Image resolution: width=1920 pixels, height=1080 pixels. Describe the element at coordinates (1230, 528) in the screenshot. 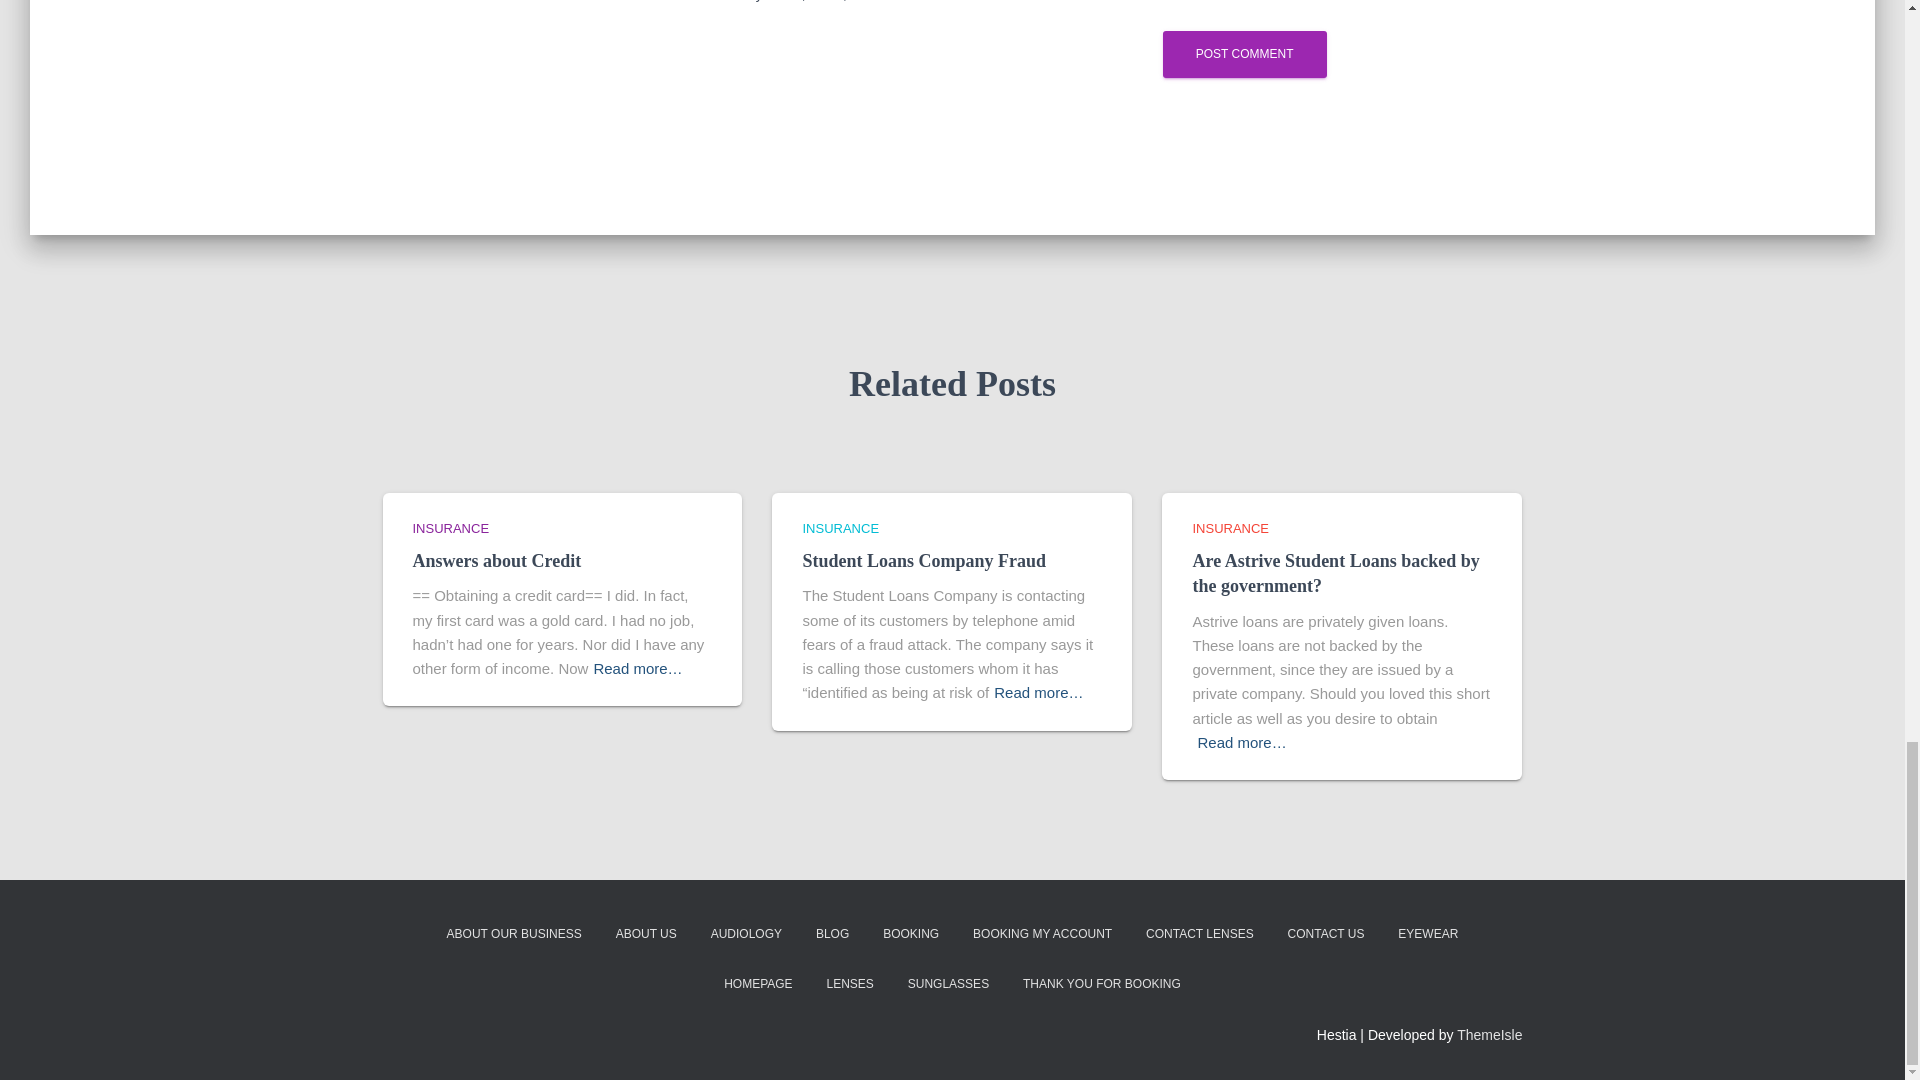

I see `INSURANCE` at that location.